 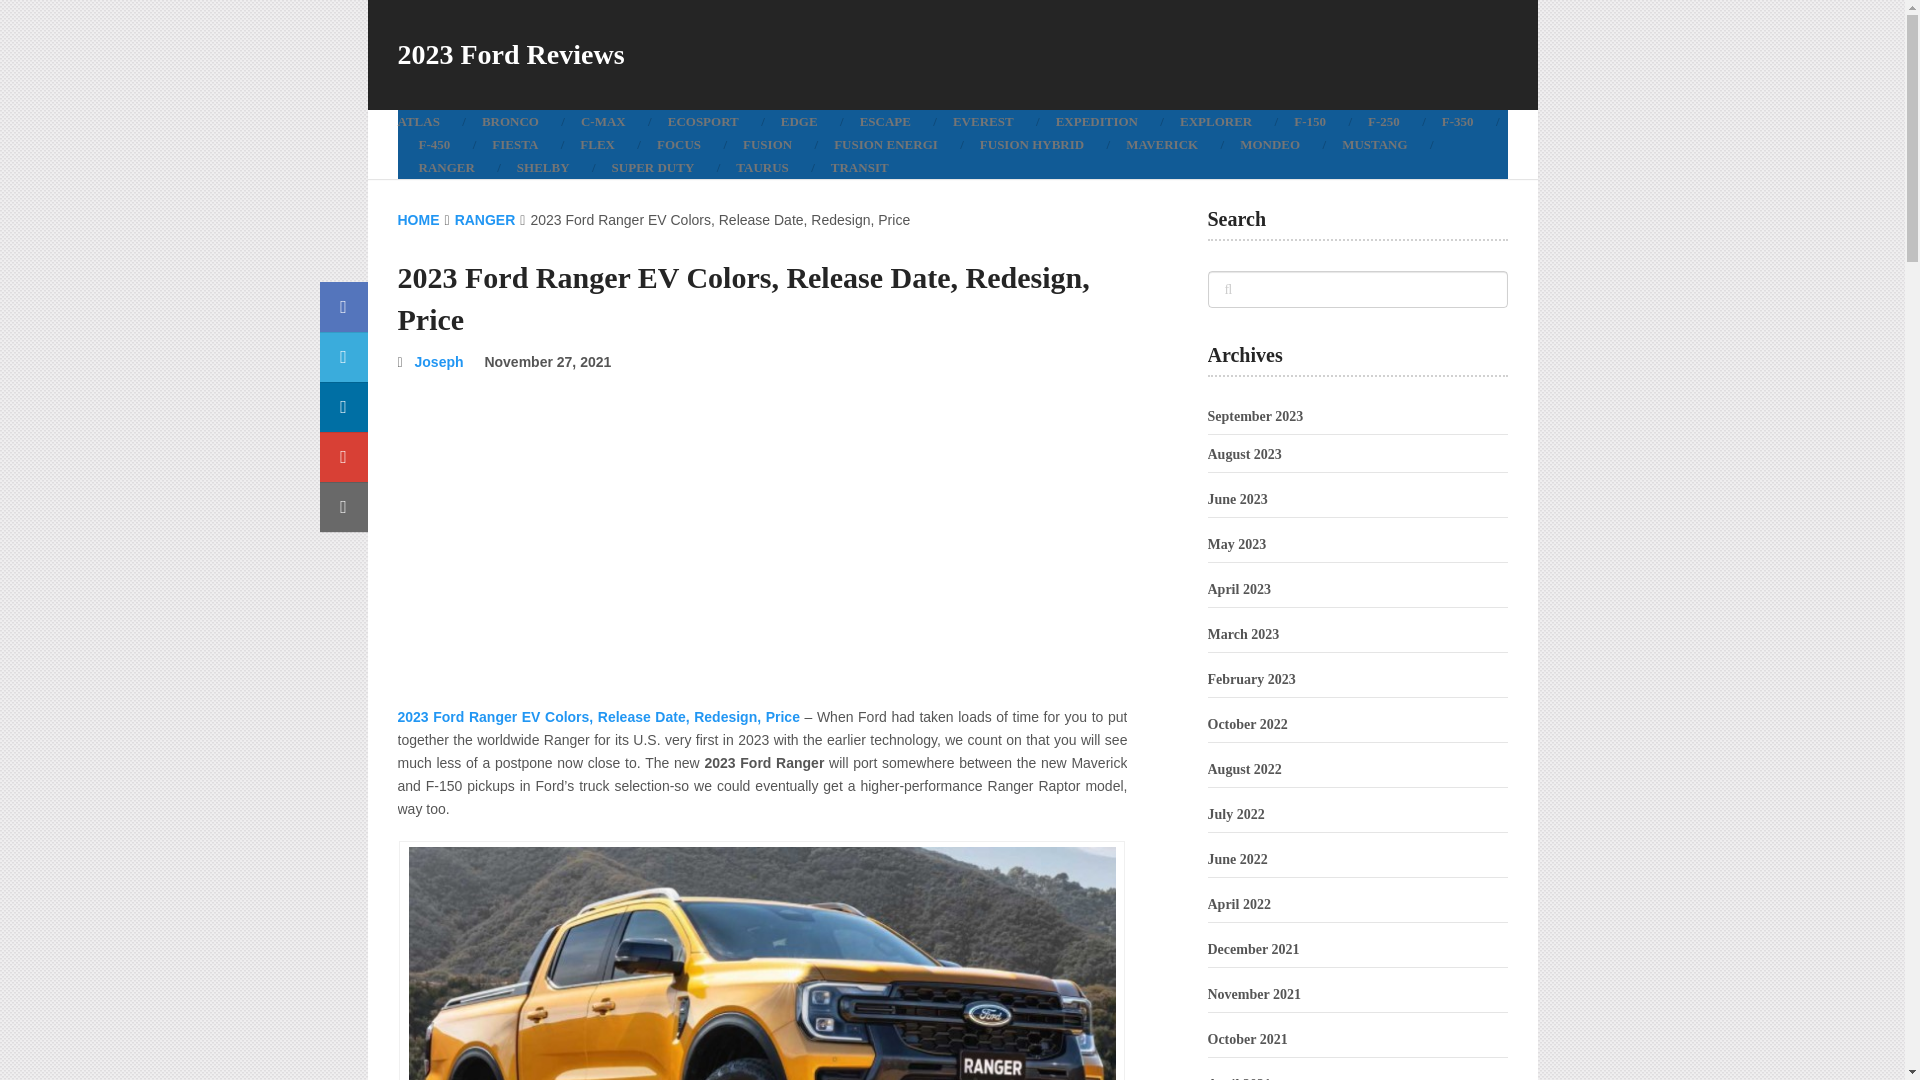 I want to click on FUSION HYBRID, so click(x=1032, y=144).